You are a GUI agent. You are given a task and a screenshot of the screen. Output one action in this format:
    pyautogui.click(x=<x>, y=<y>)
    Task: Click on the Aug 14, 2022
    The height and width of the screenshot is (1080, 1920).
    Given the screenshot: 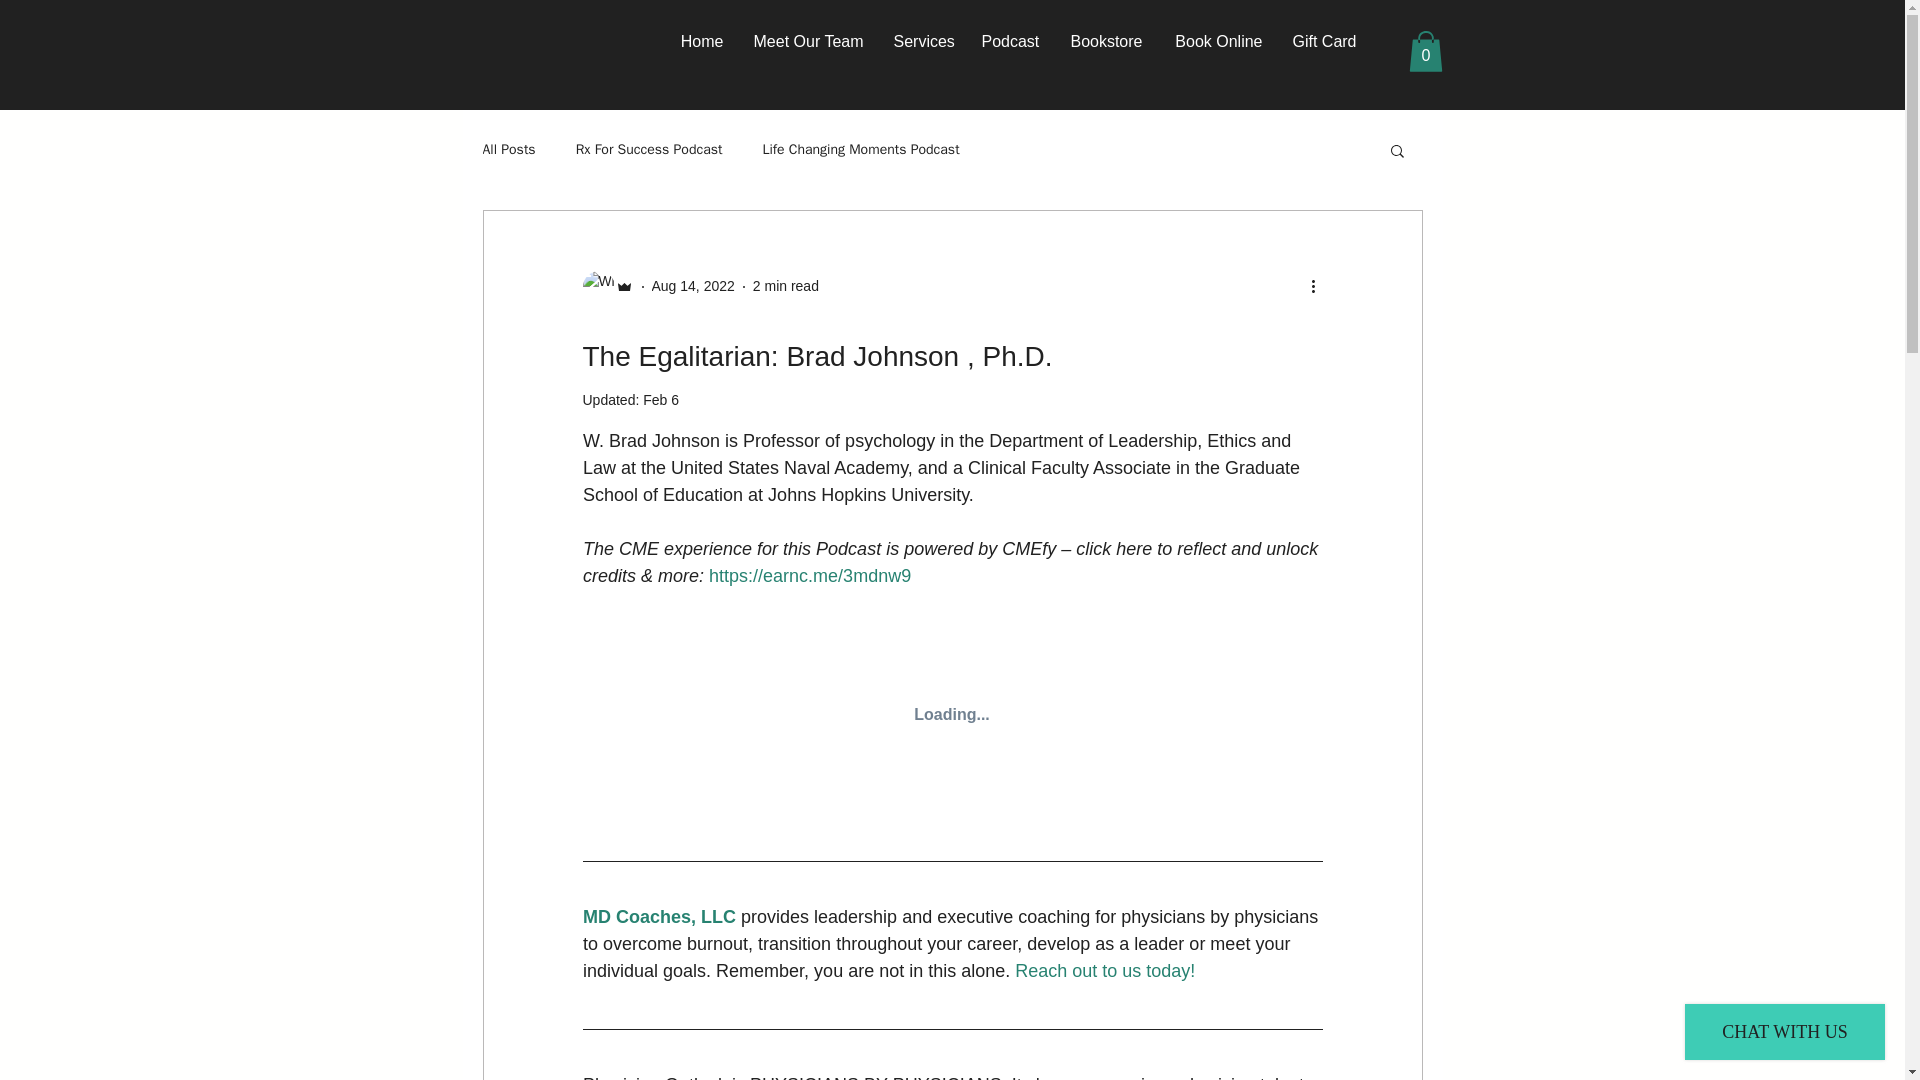 What is the action you would take?
    pyautogui.click(x=694, y=285)
    